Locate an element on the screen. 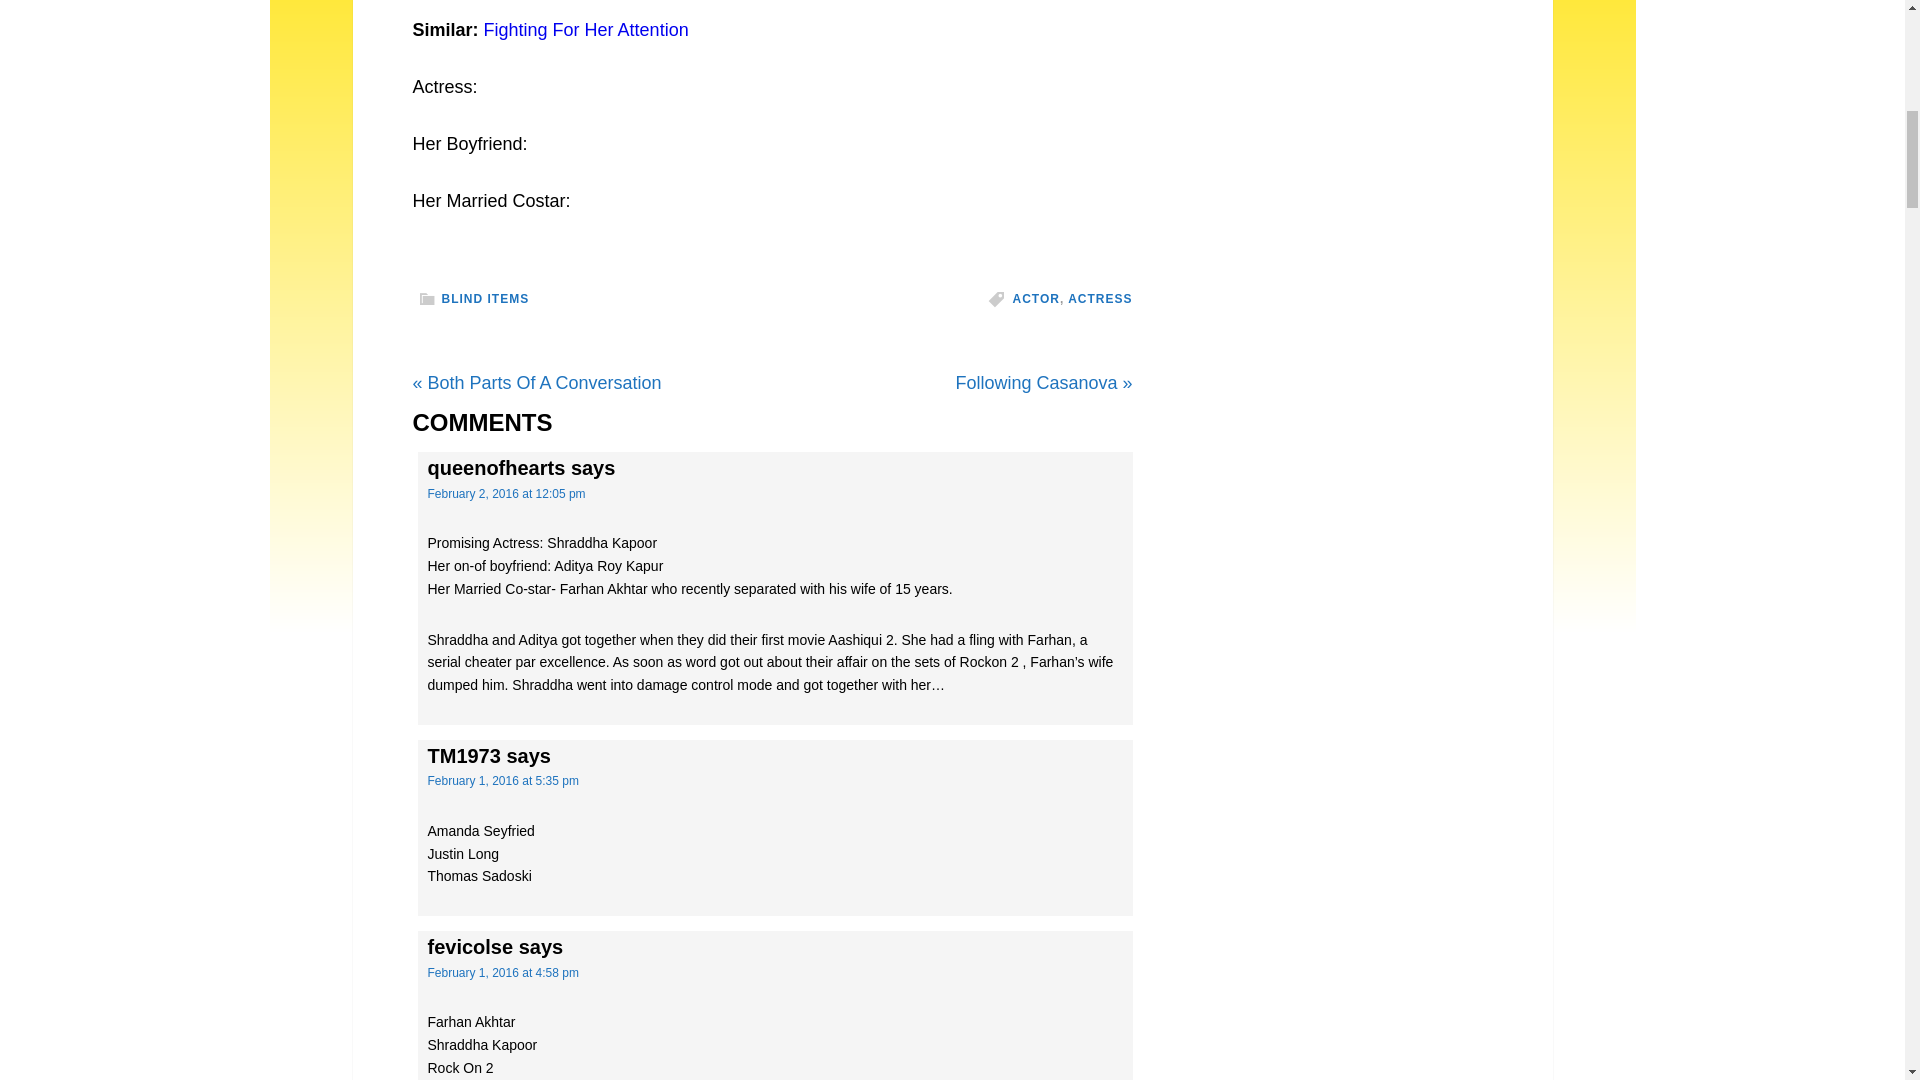  February 1, 2016 at 5:35 pm is located at coordinates (504, 781).